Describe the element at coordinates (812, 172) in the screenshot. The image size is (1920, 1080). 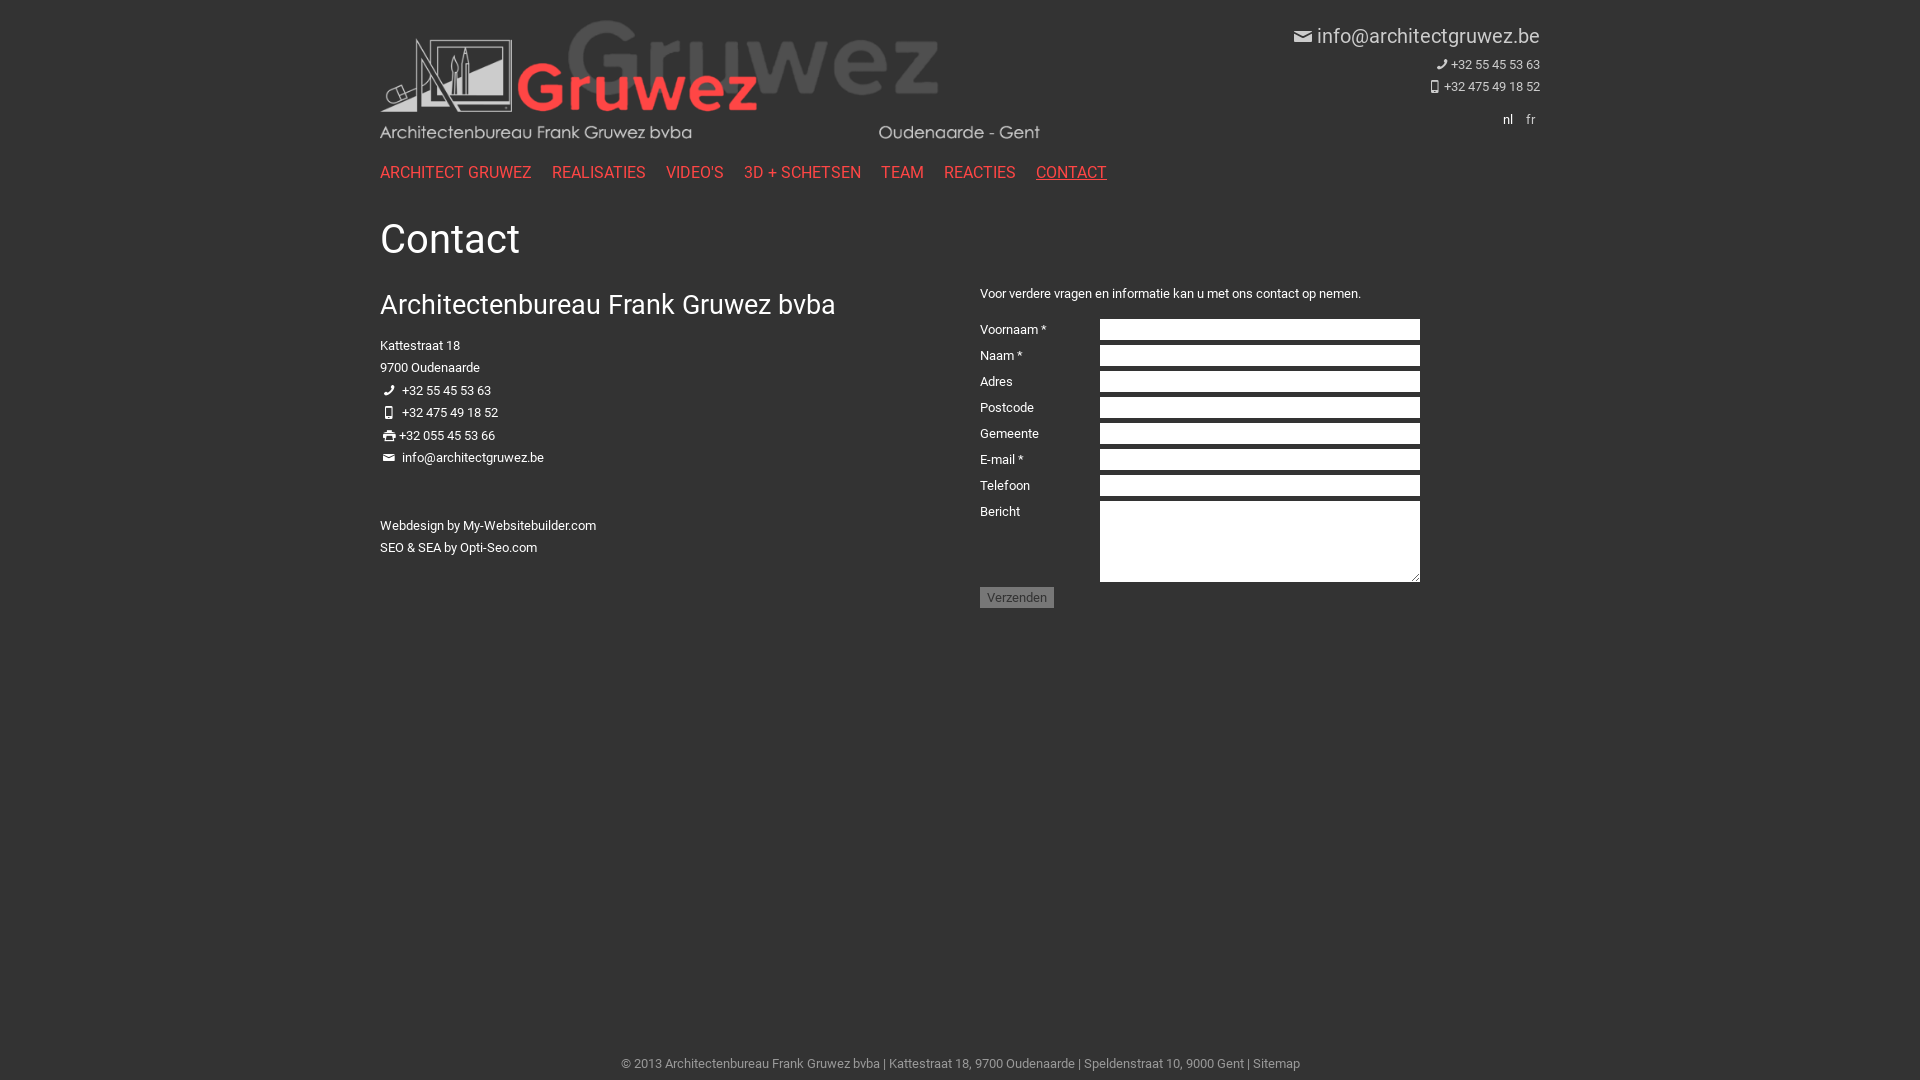
I see `3D + SCHETSEN` at that location.